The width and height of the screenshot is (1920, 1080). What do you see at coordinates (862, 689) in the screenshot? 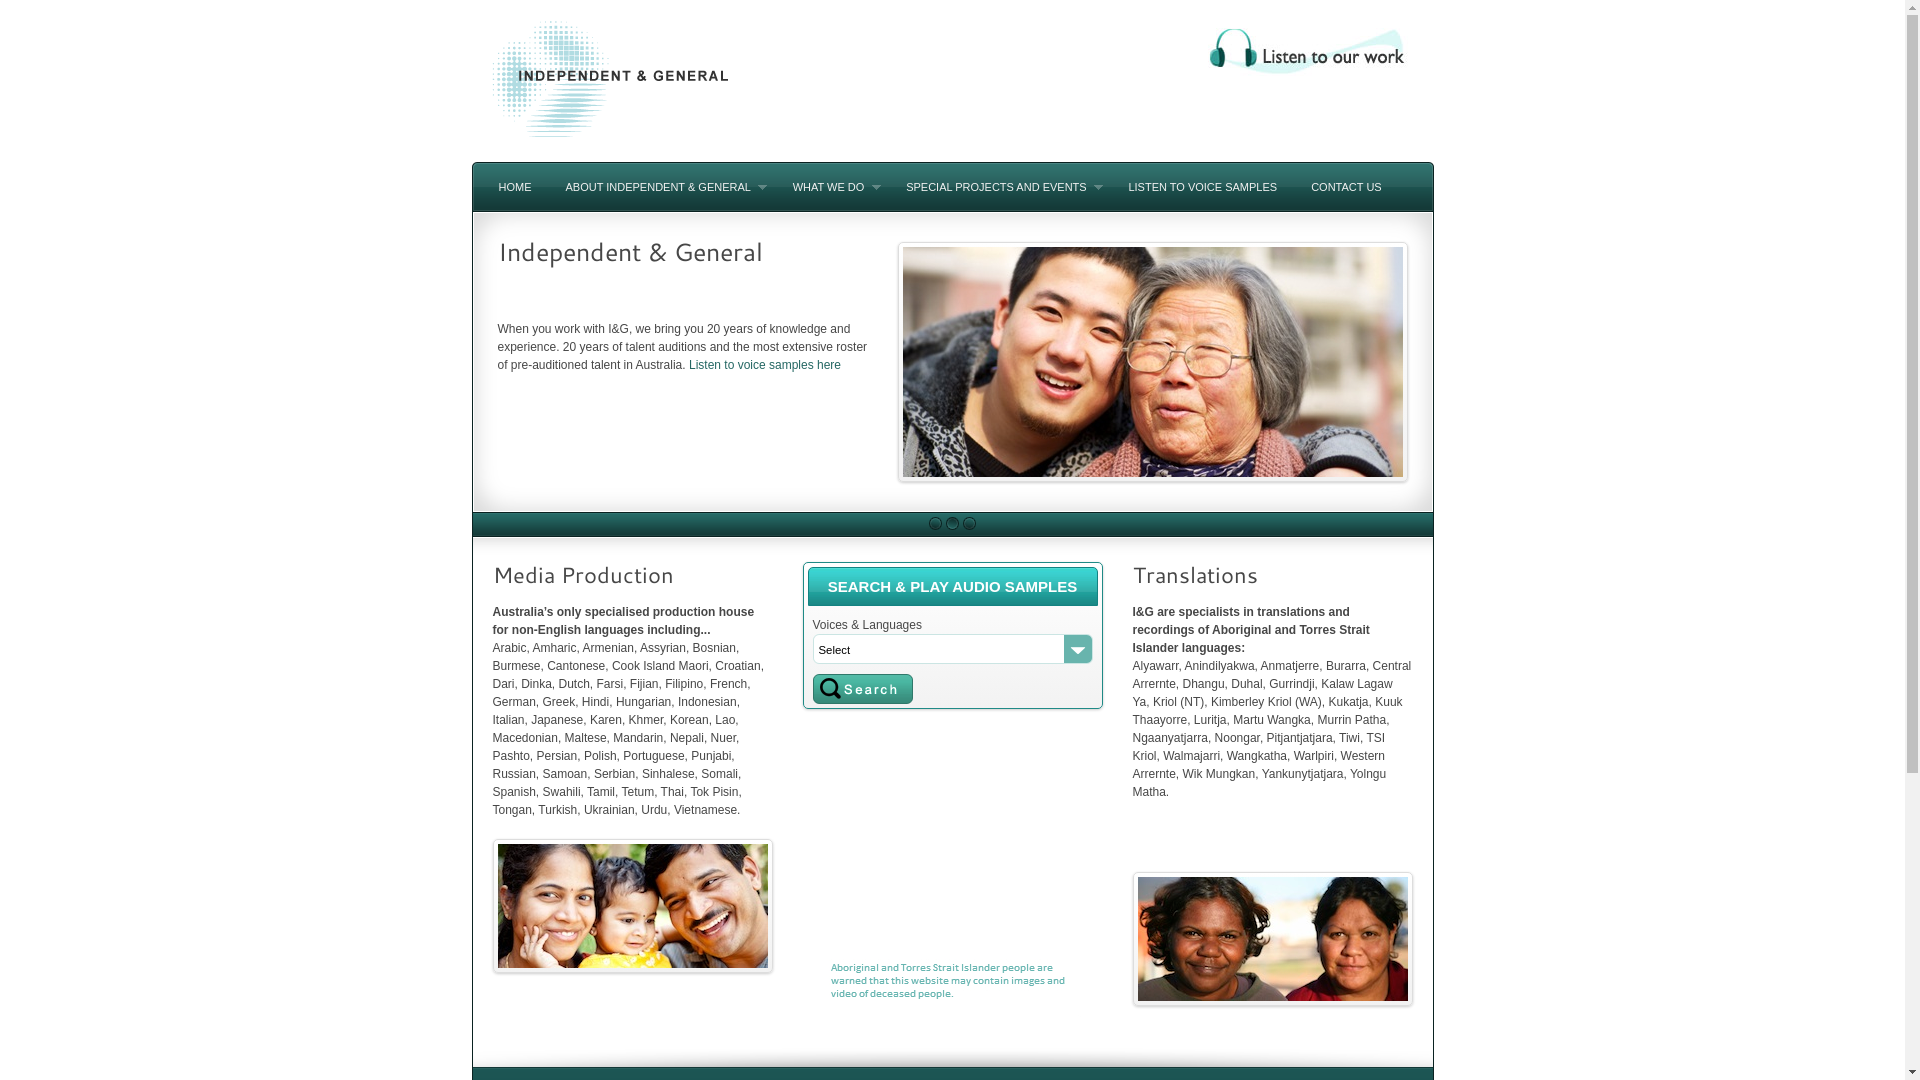
I see ` ` at bounding box center [862, 689].